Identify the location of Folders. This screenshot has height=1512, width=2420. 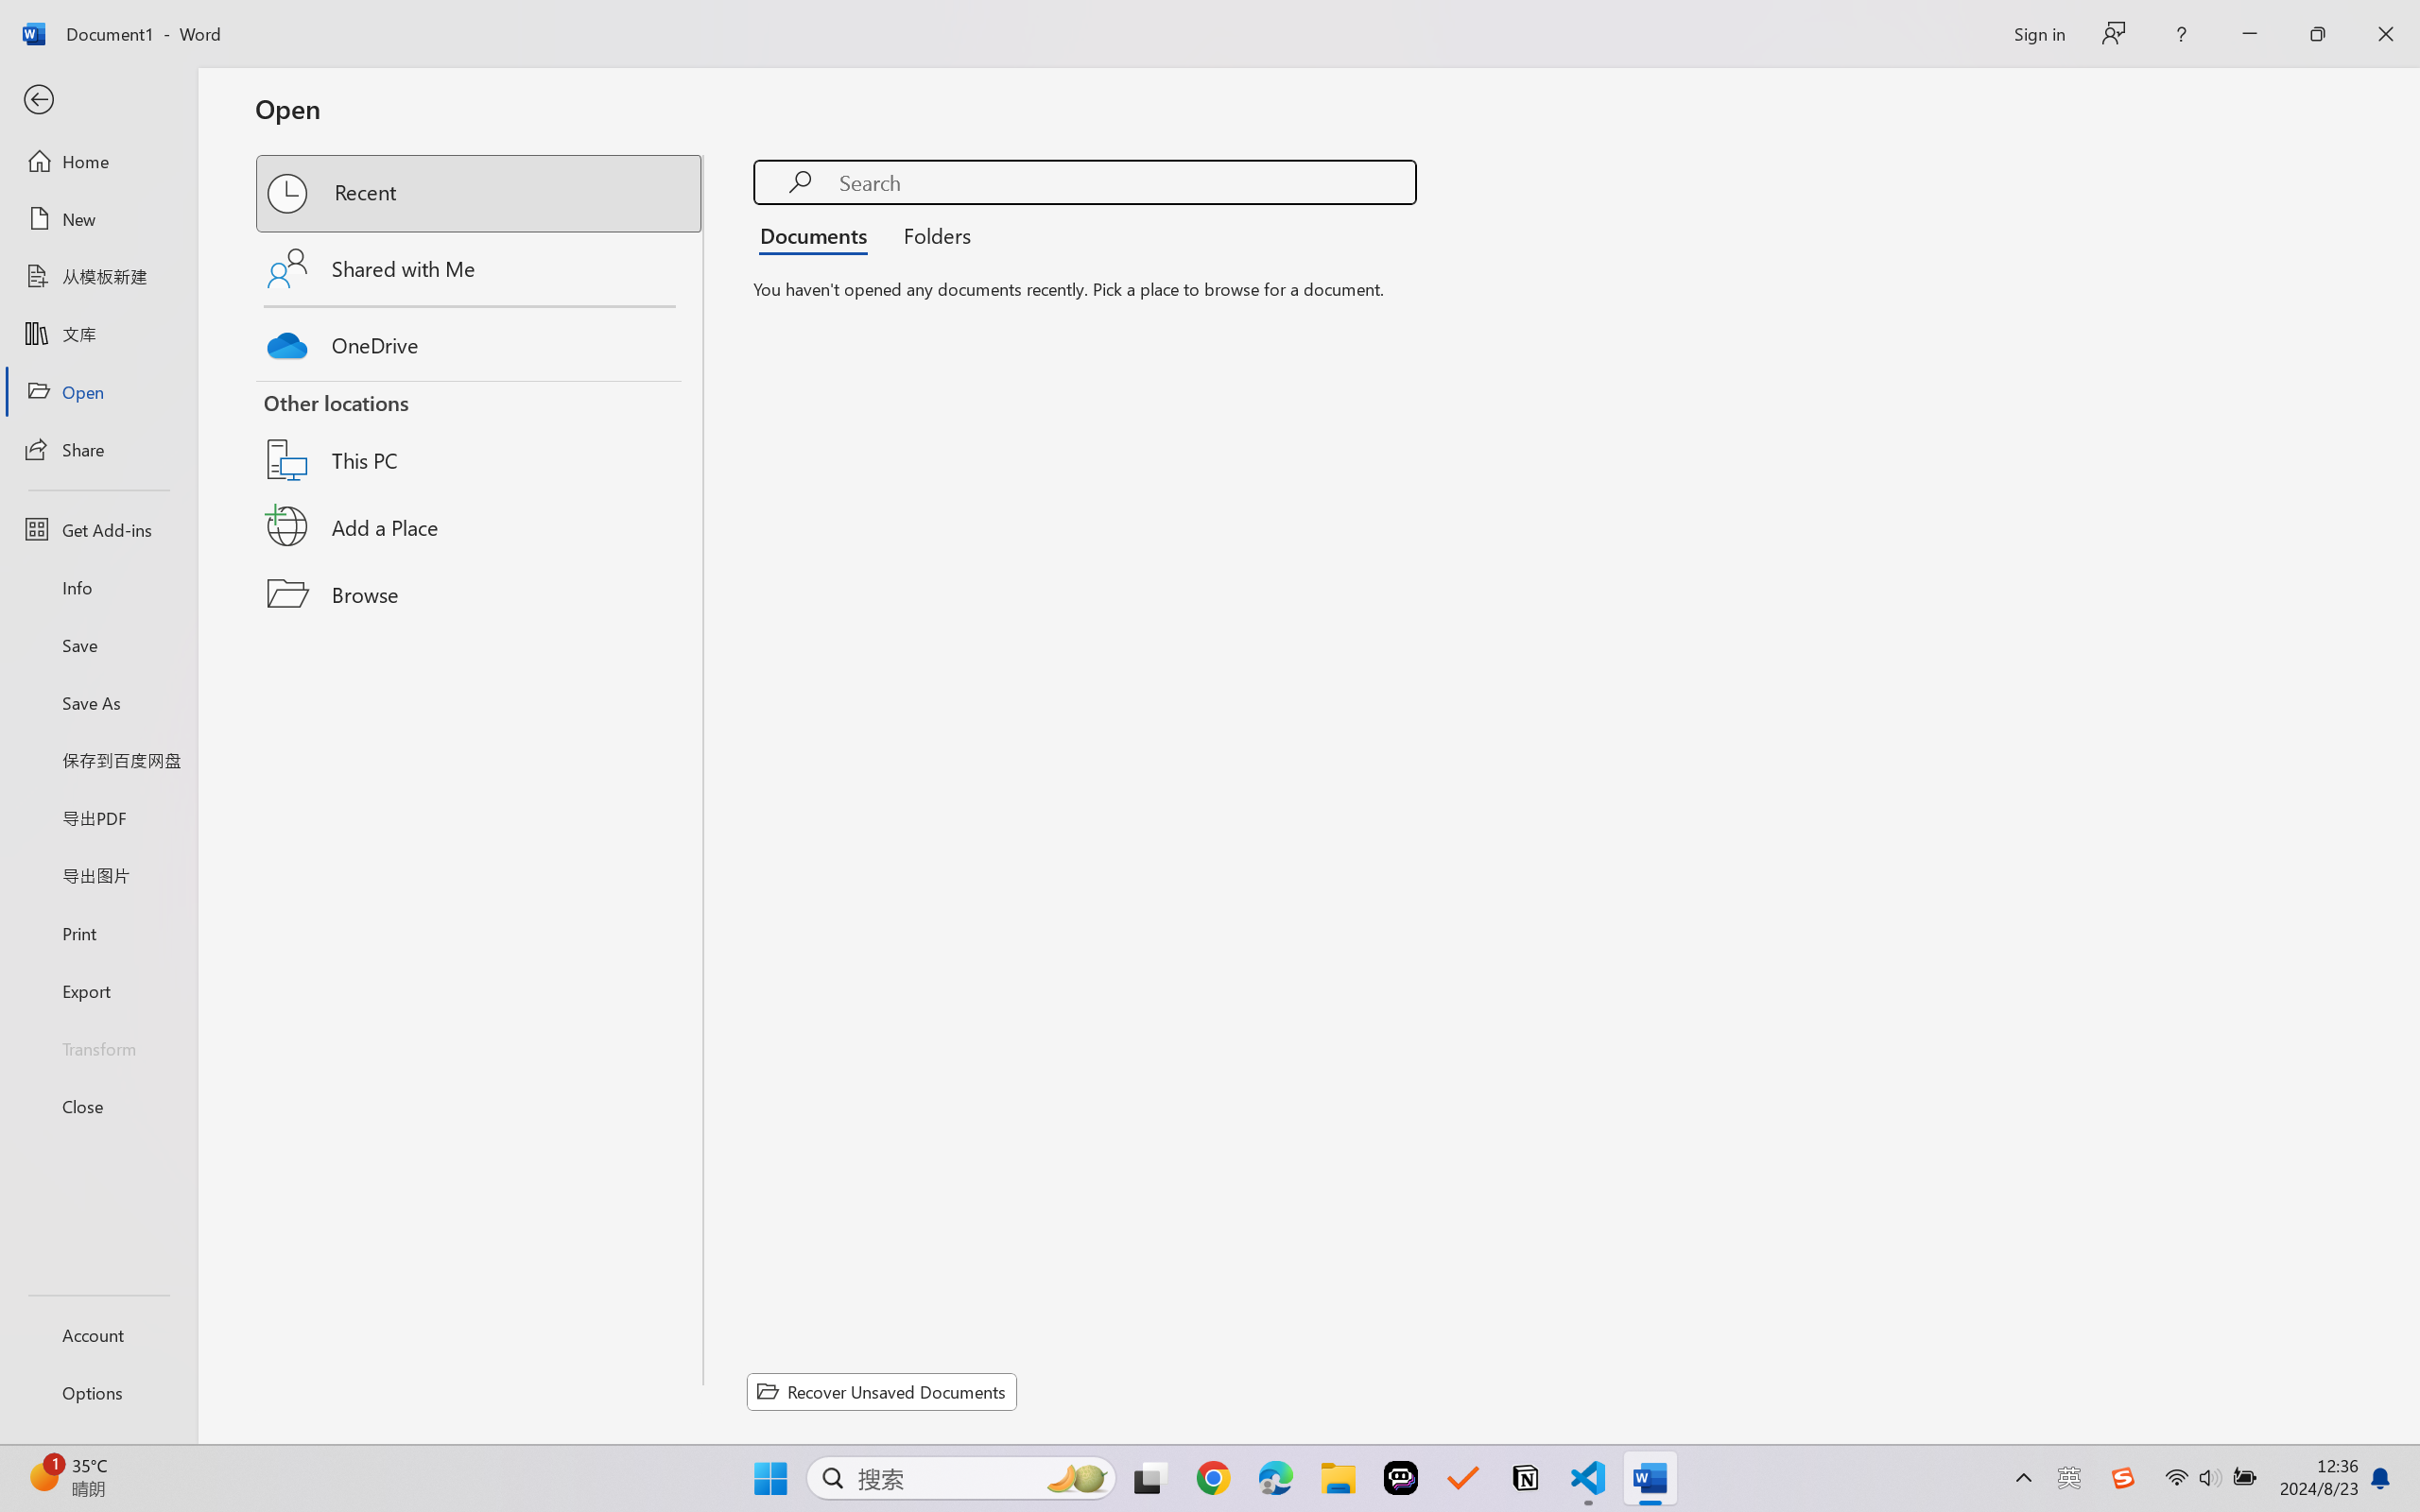
(931, 234).